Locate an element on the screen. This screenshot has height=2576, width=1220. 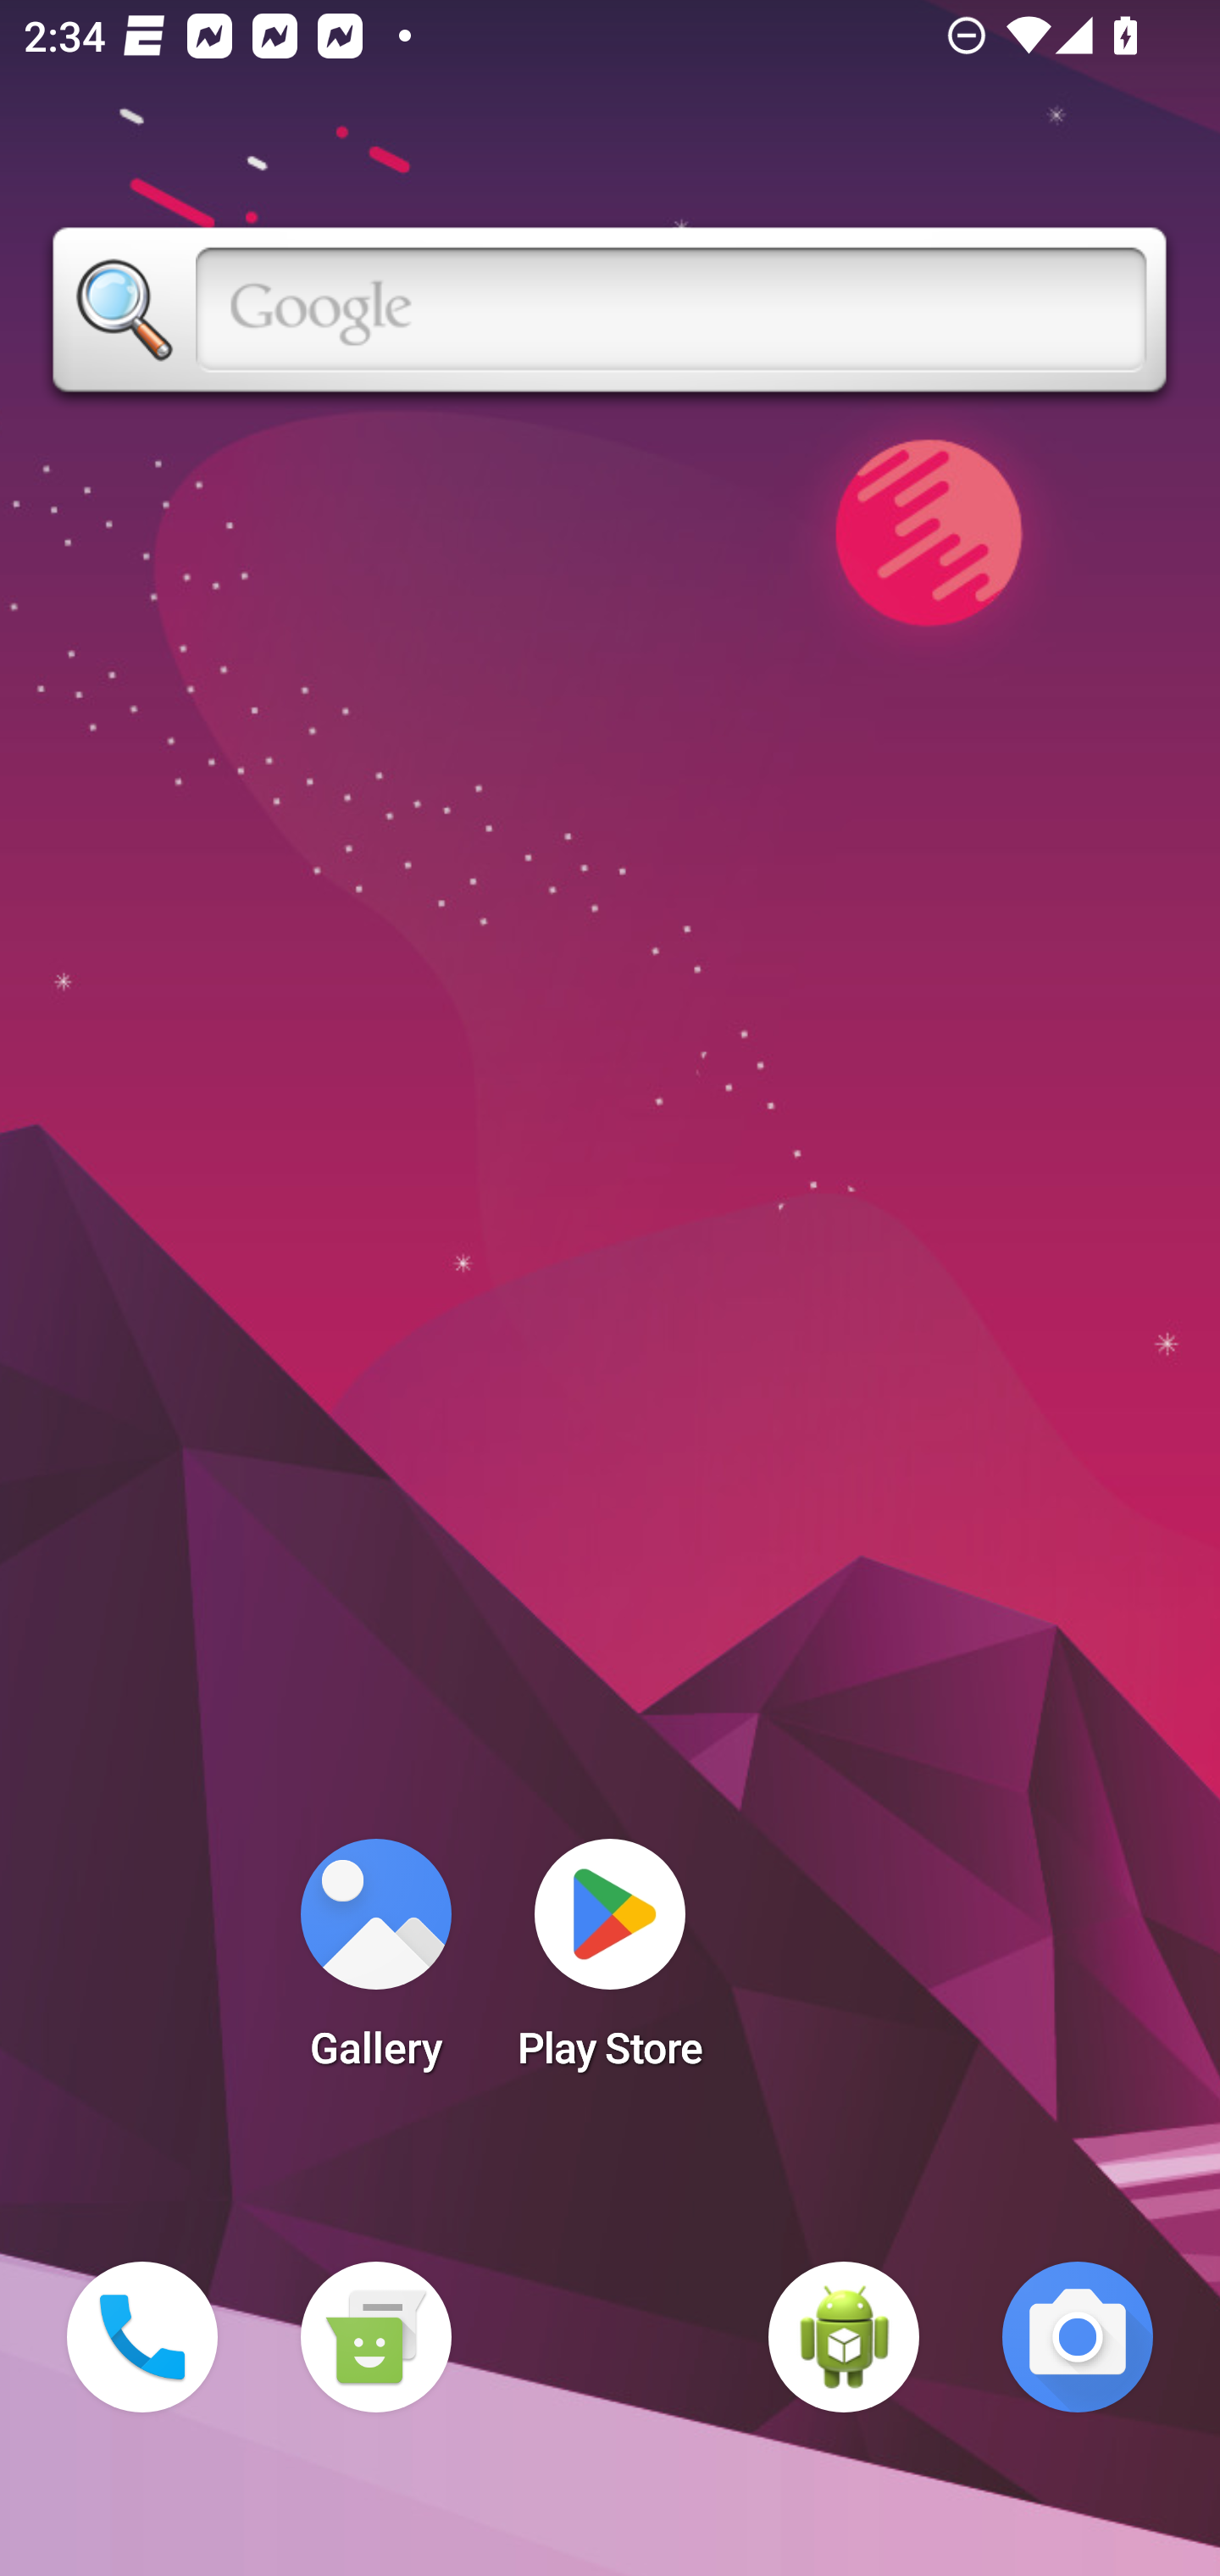
Phone is located at coordinates (142, 2337).